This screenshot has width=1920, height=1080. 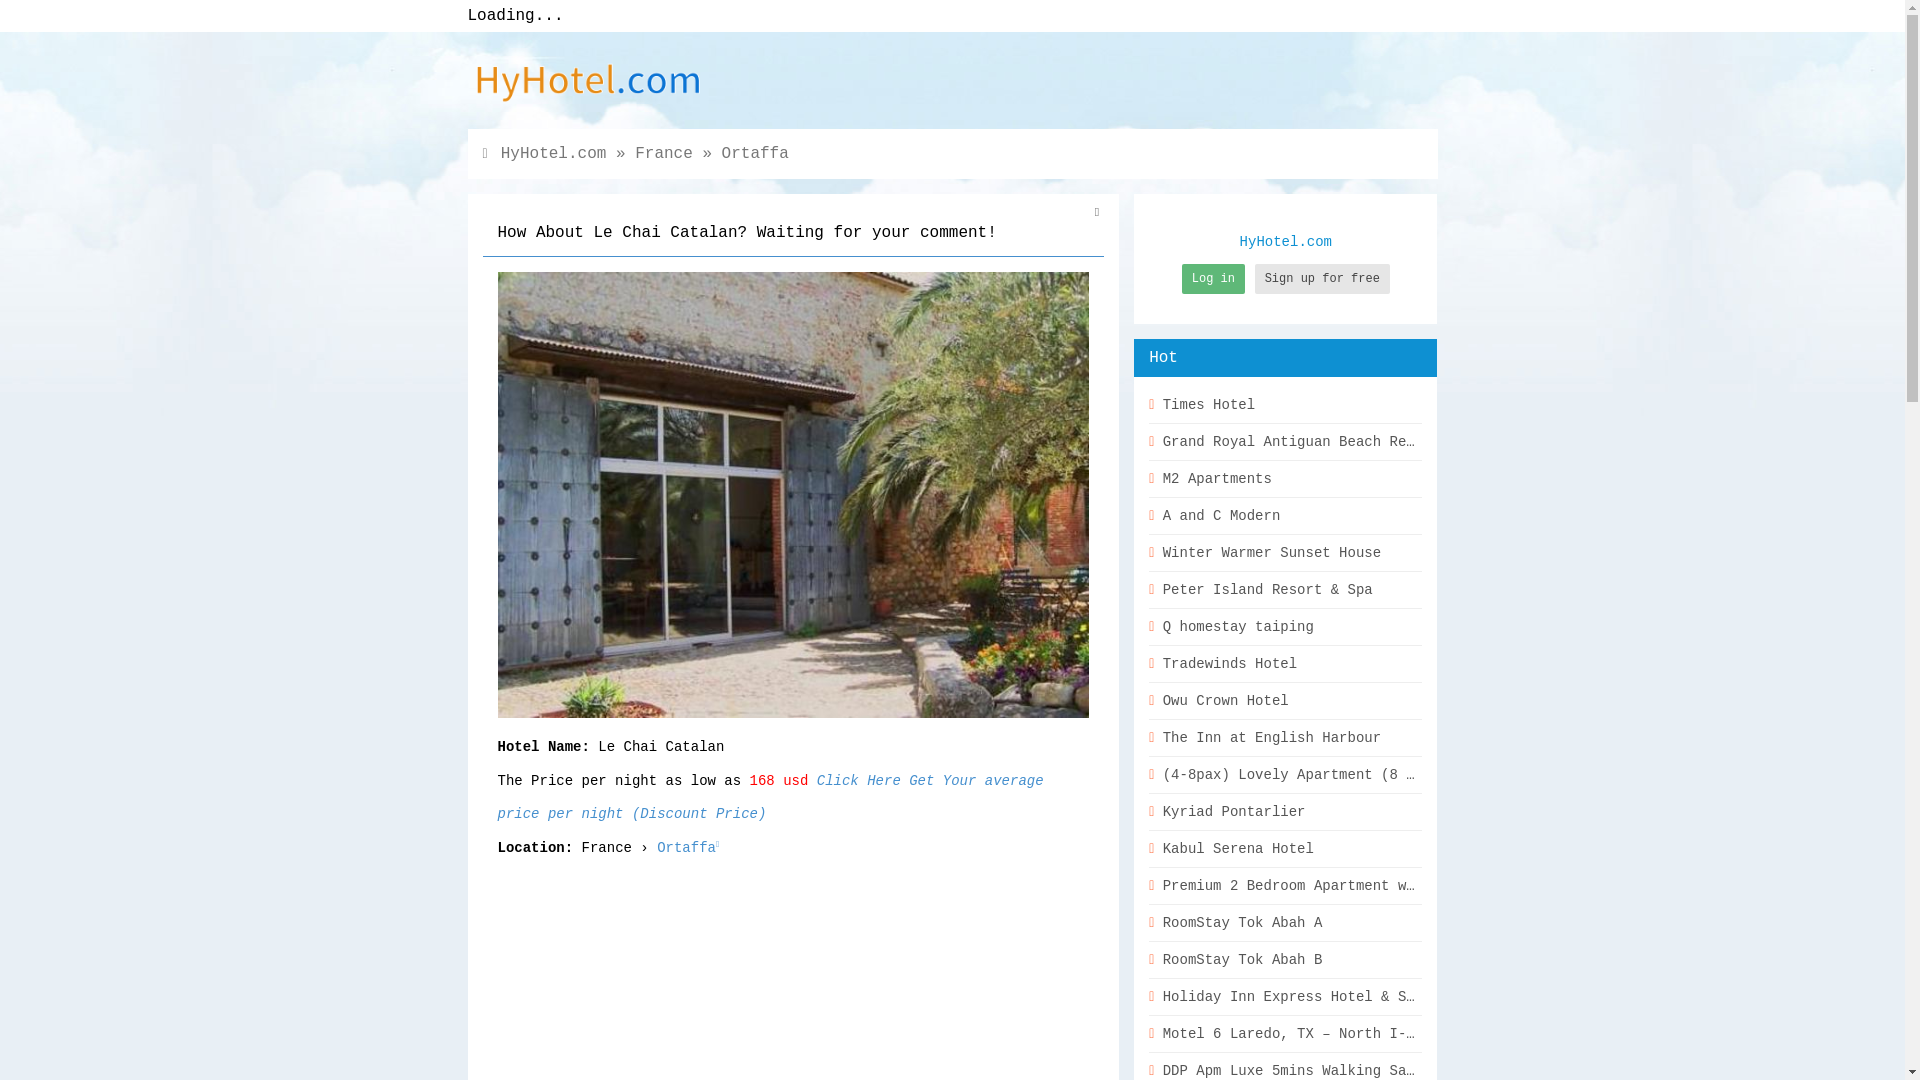 I want to click on Q homestay taiping, so click(x=1285, y=627).